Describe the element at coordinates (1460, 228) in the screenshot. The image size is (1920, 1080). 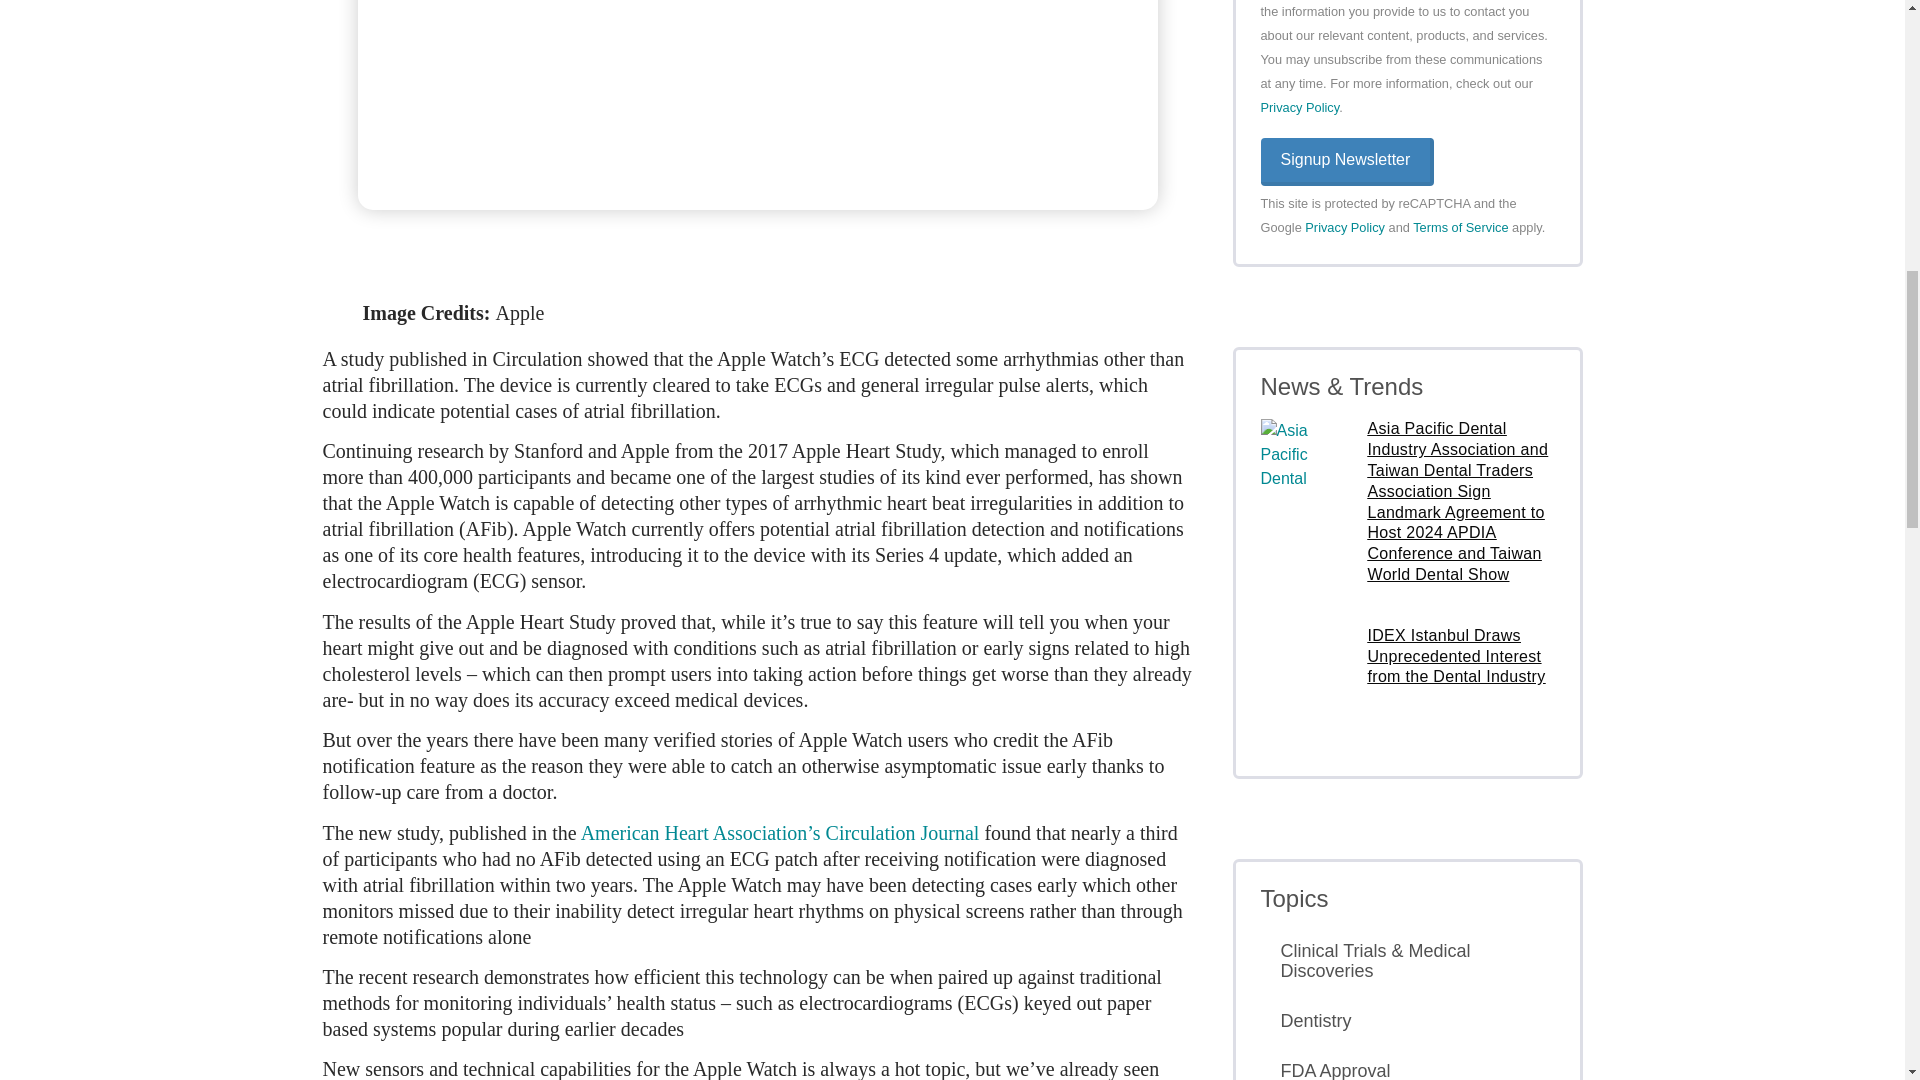
I see `Terms of Service` at that location.